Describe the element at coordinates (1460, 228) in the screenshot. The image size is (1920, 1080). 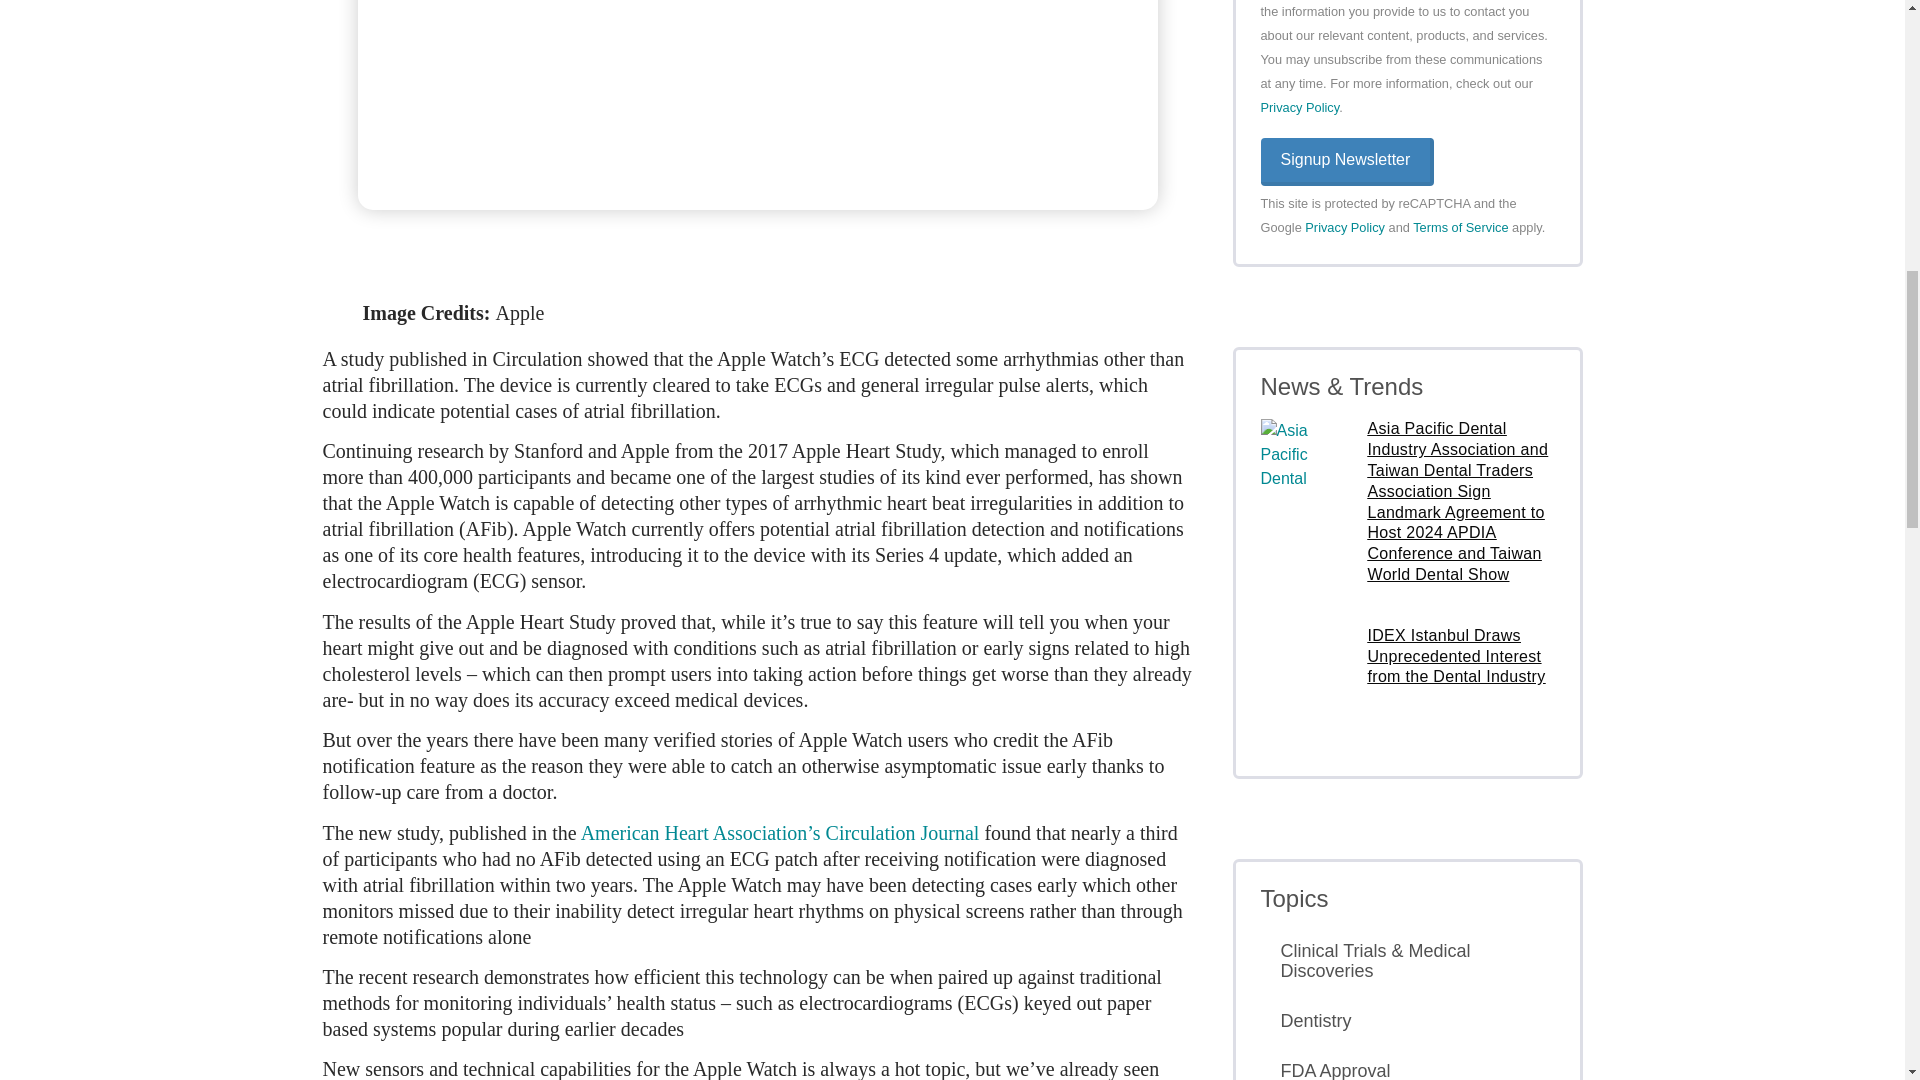
I see `Terms of Service` at that location.